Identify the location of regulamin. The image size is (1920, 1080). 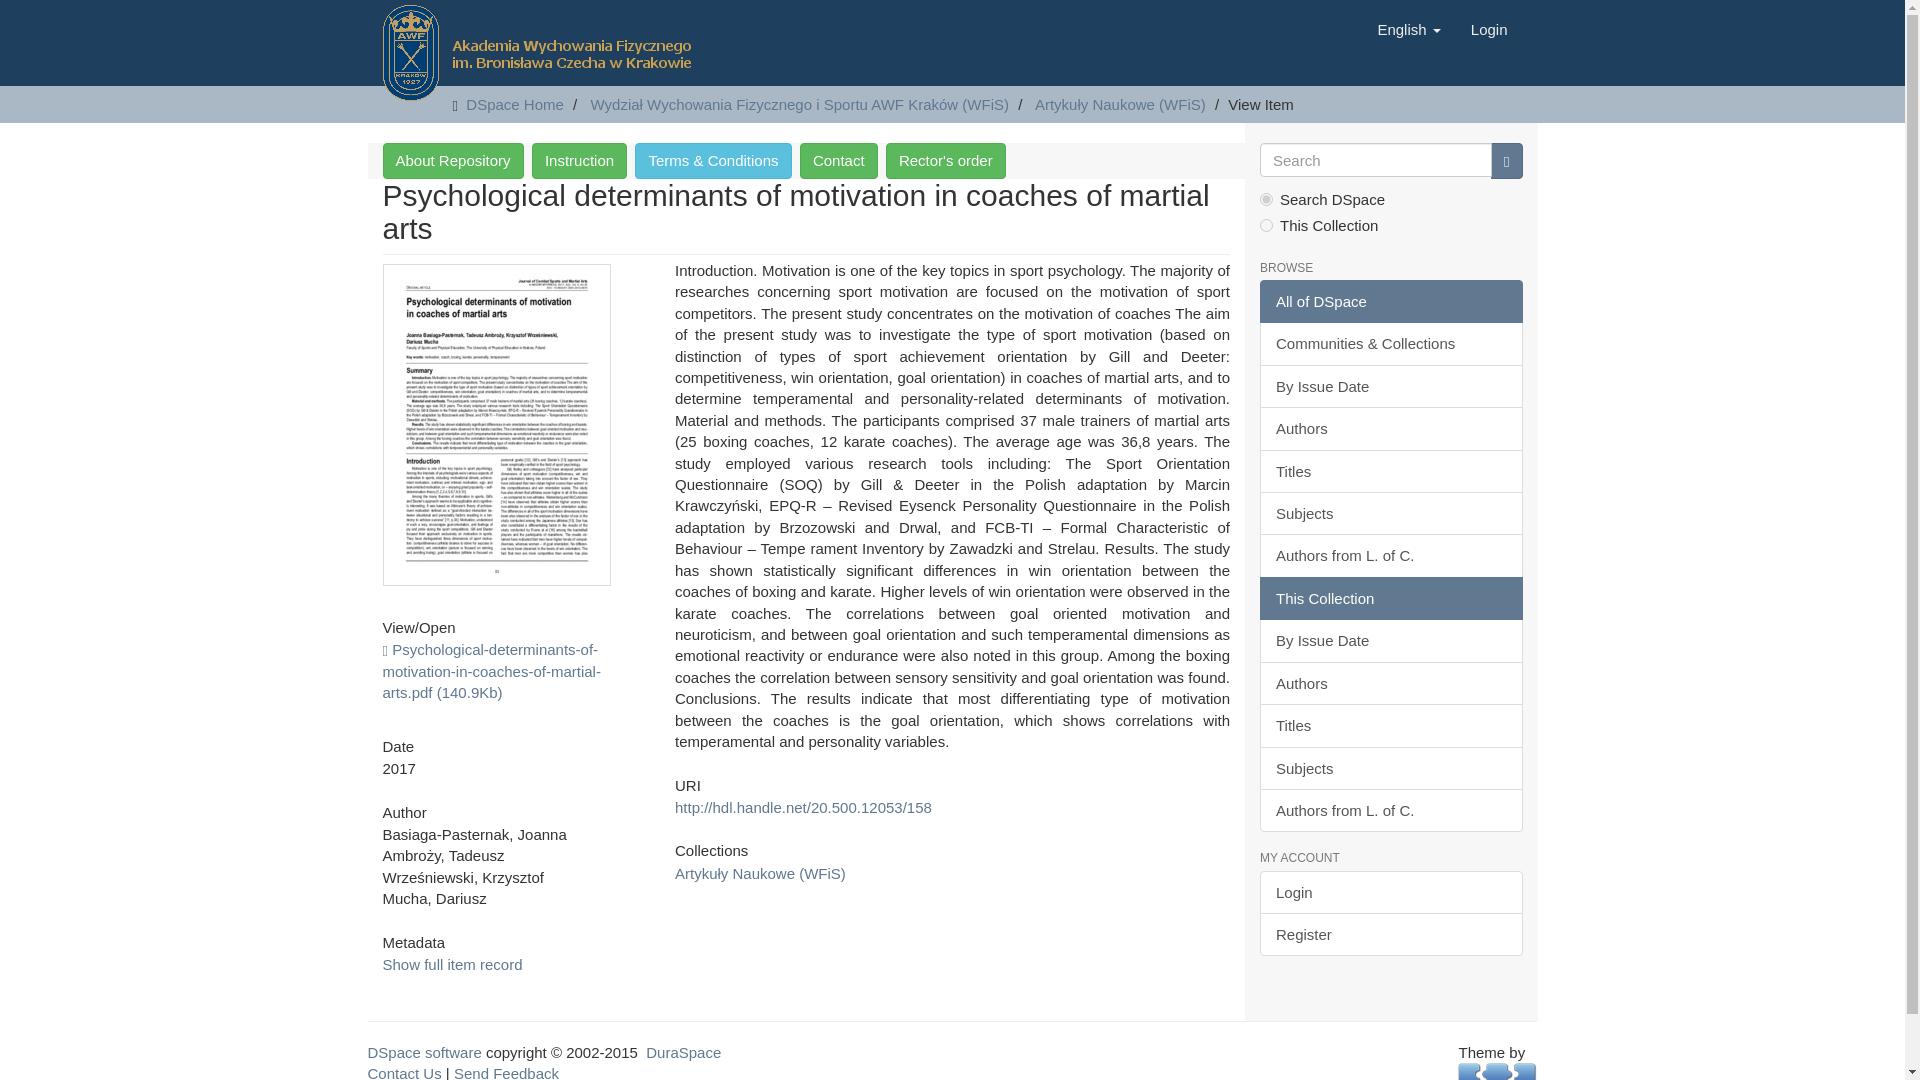
(713, 160).